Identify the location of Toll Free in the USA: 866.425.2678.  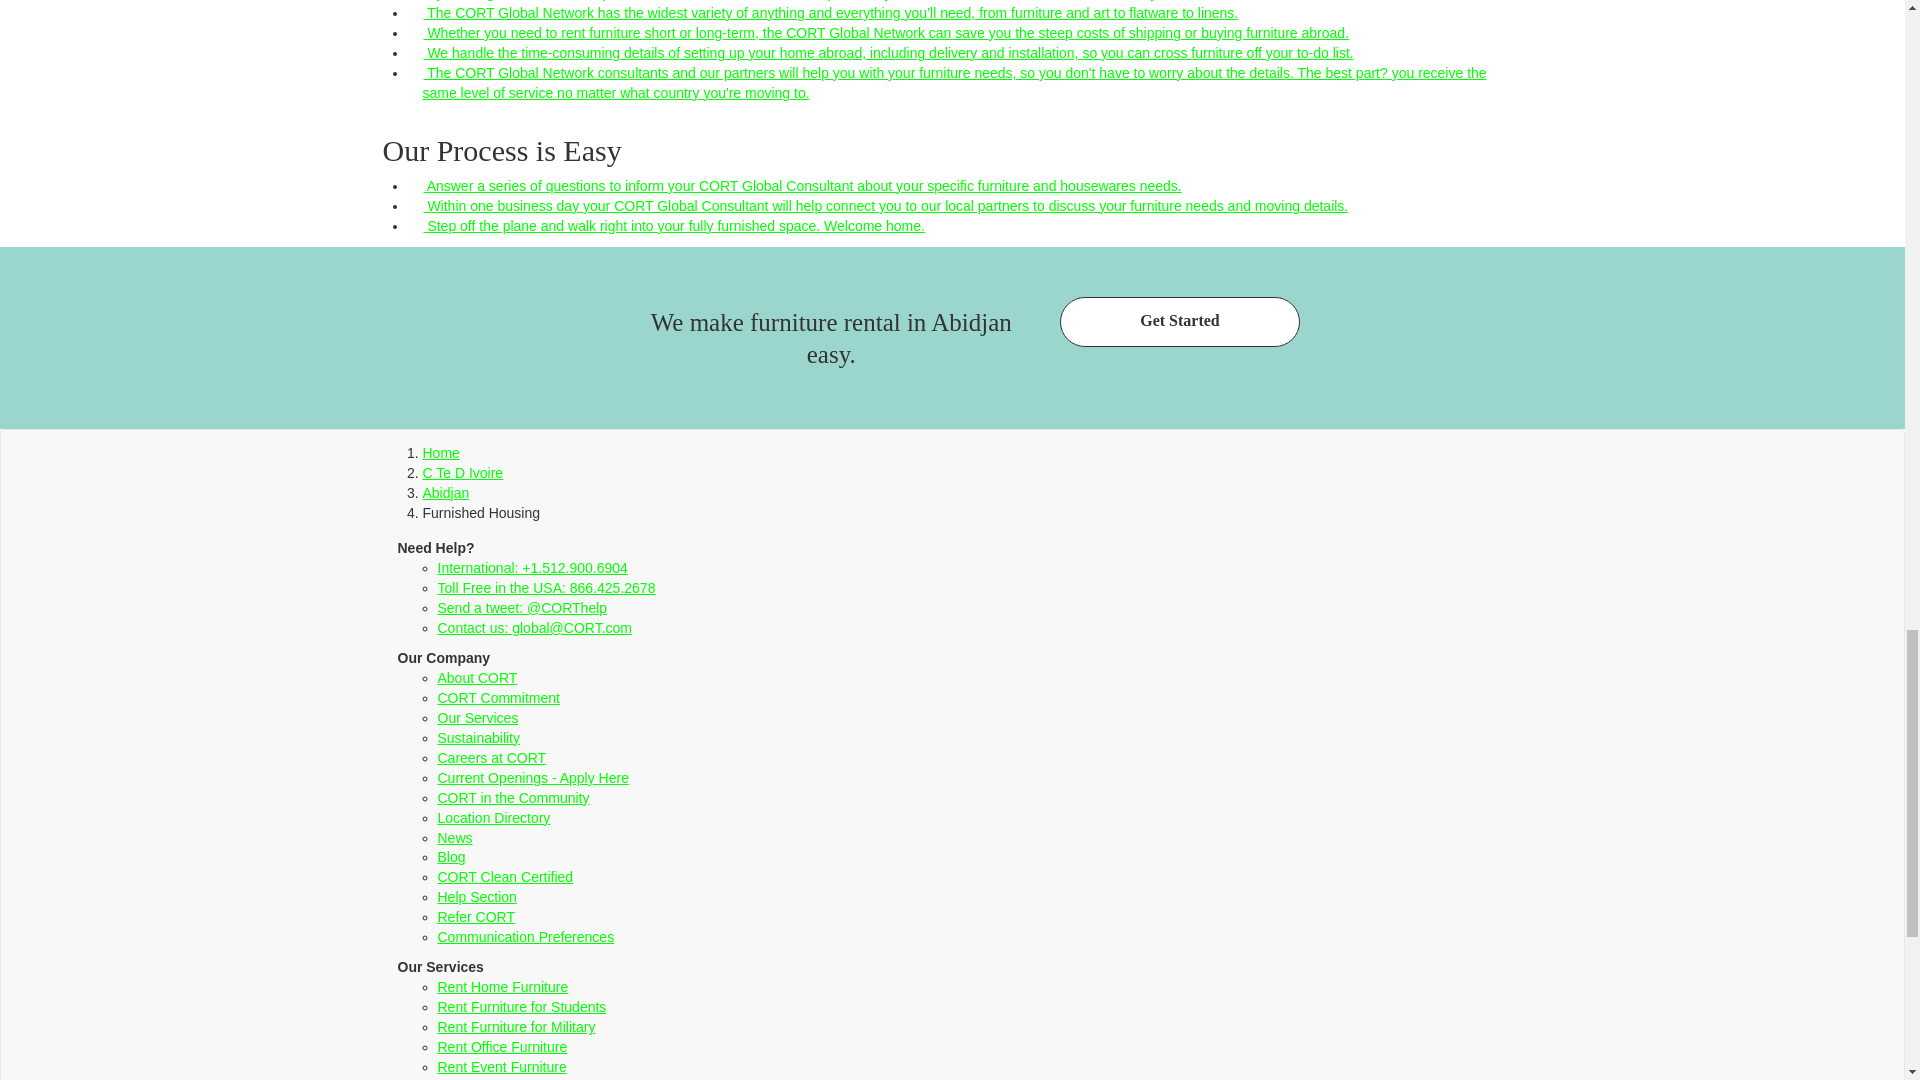
(546, 588).